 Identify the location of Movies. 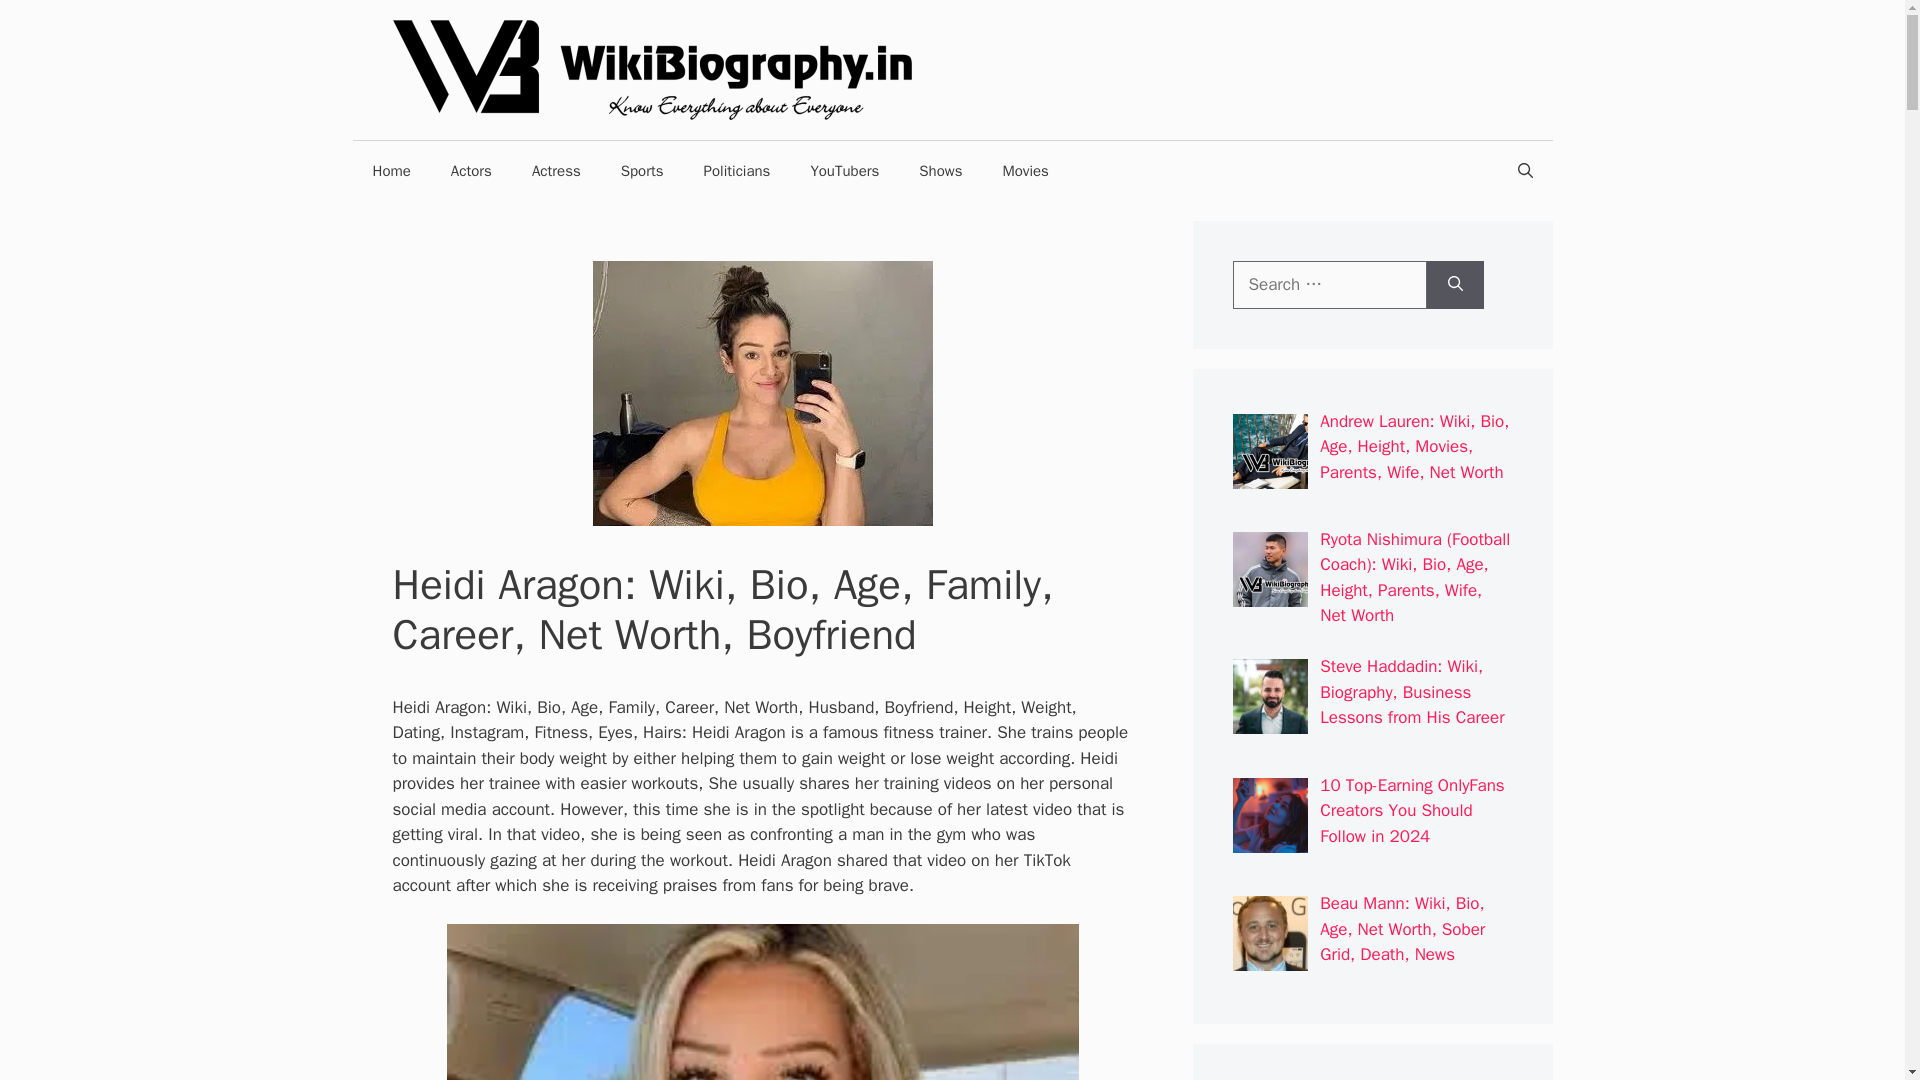
(1024, 170).